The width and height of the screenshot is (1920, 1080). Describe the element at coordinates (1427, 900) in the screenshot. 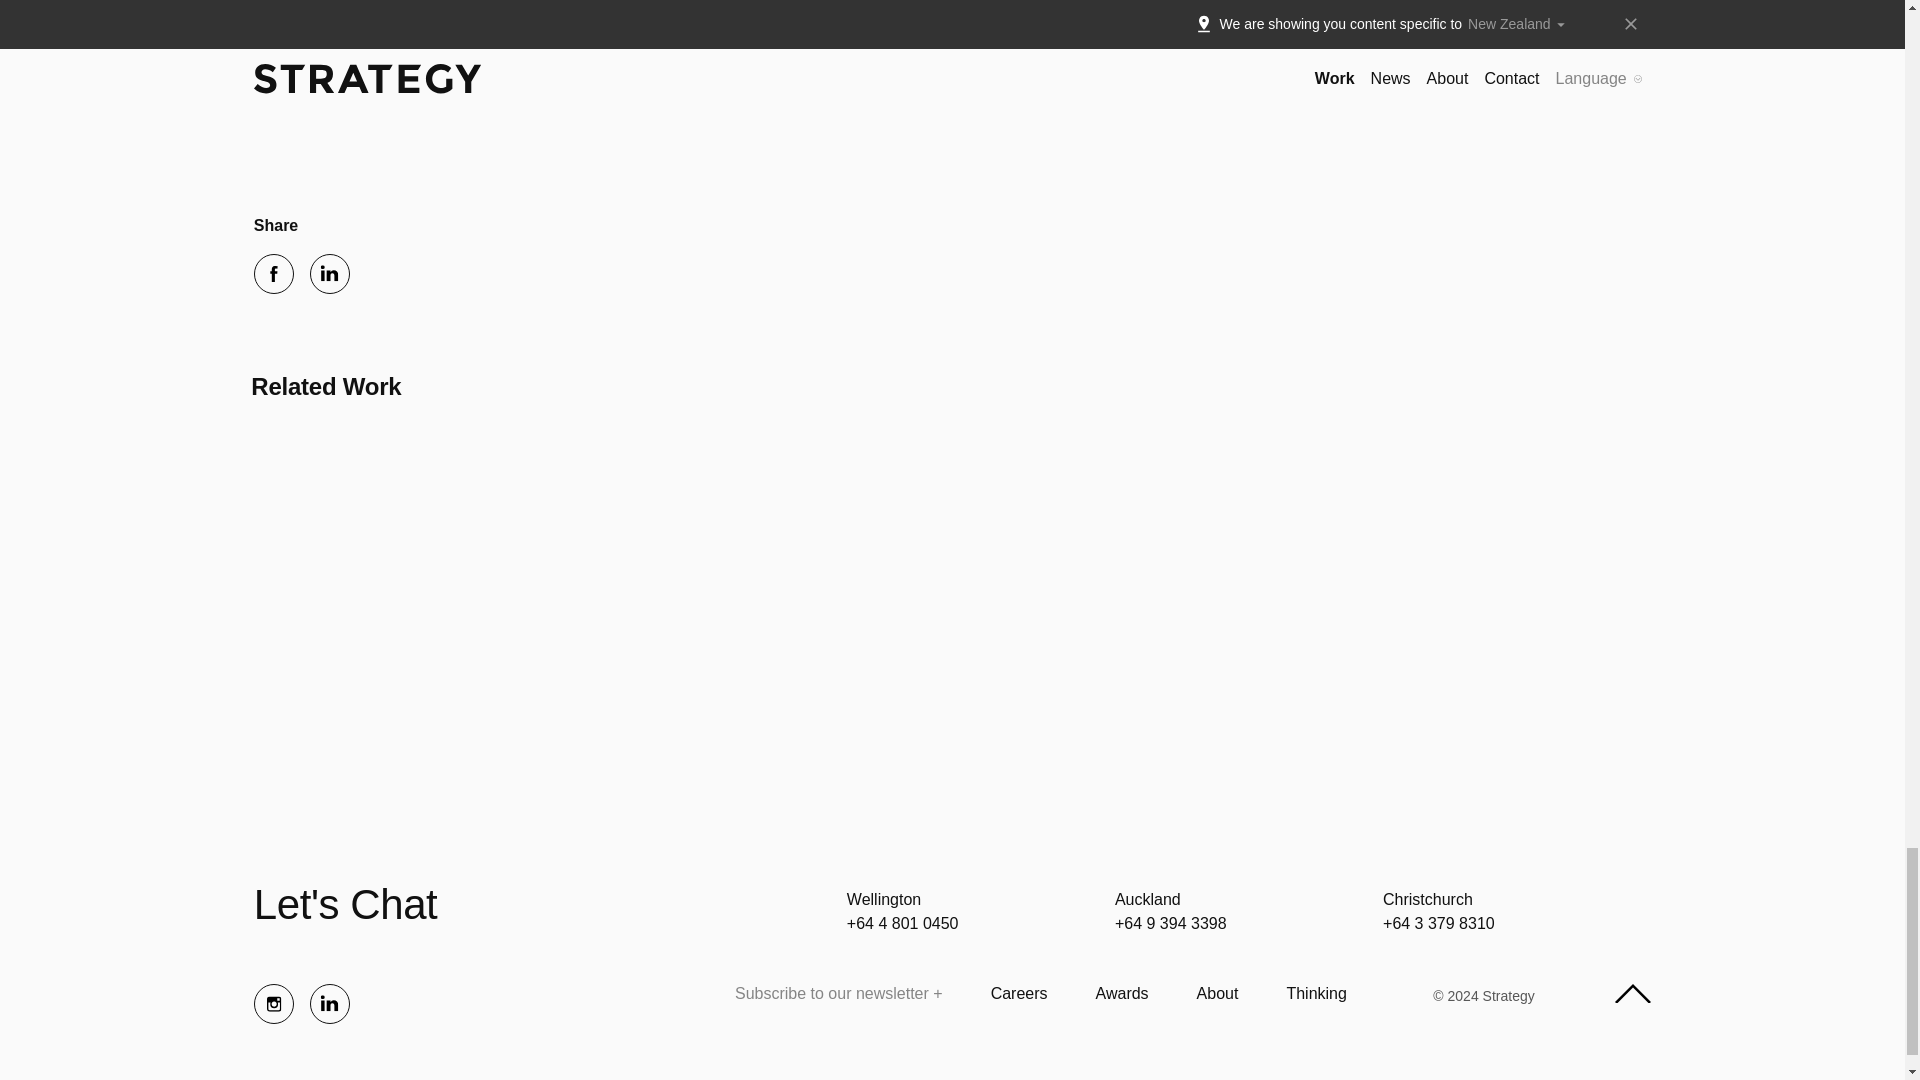

I see `Christchurch` at that location.